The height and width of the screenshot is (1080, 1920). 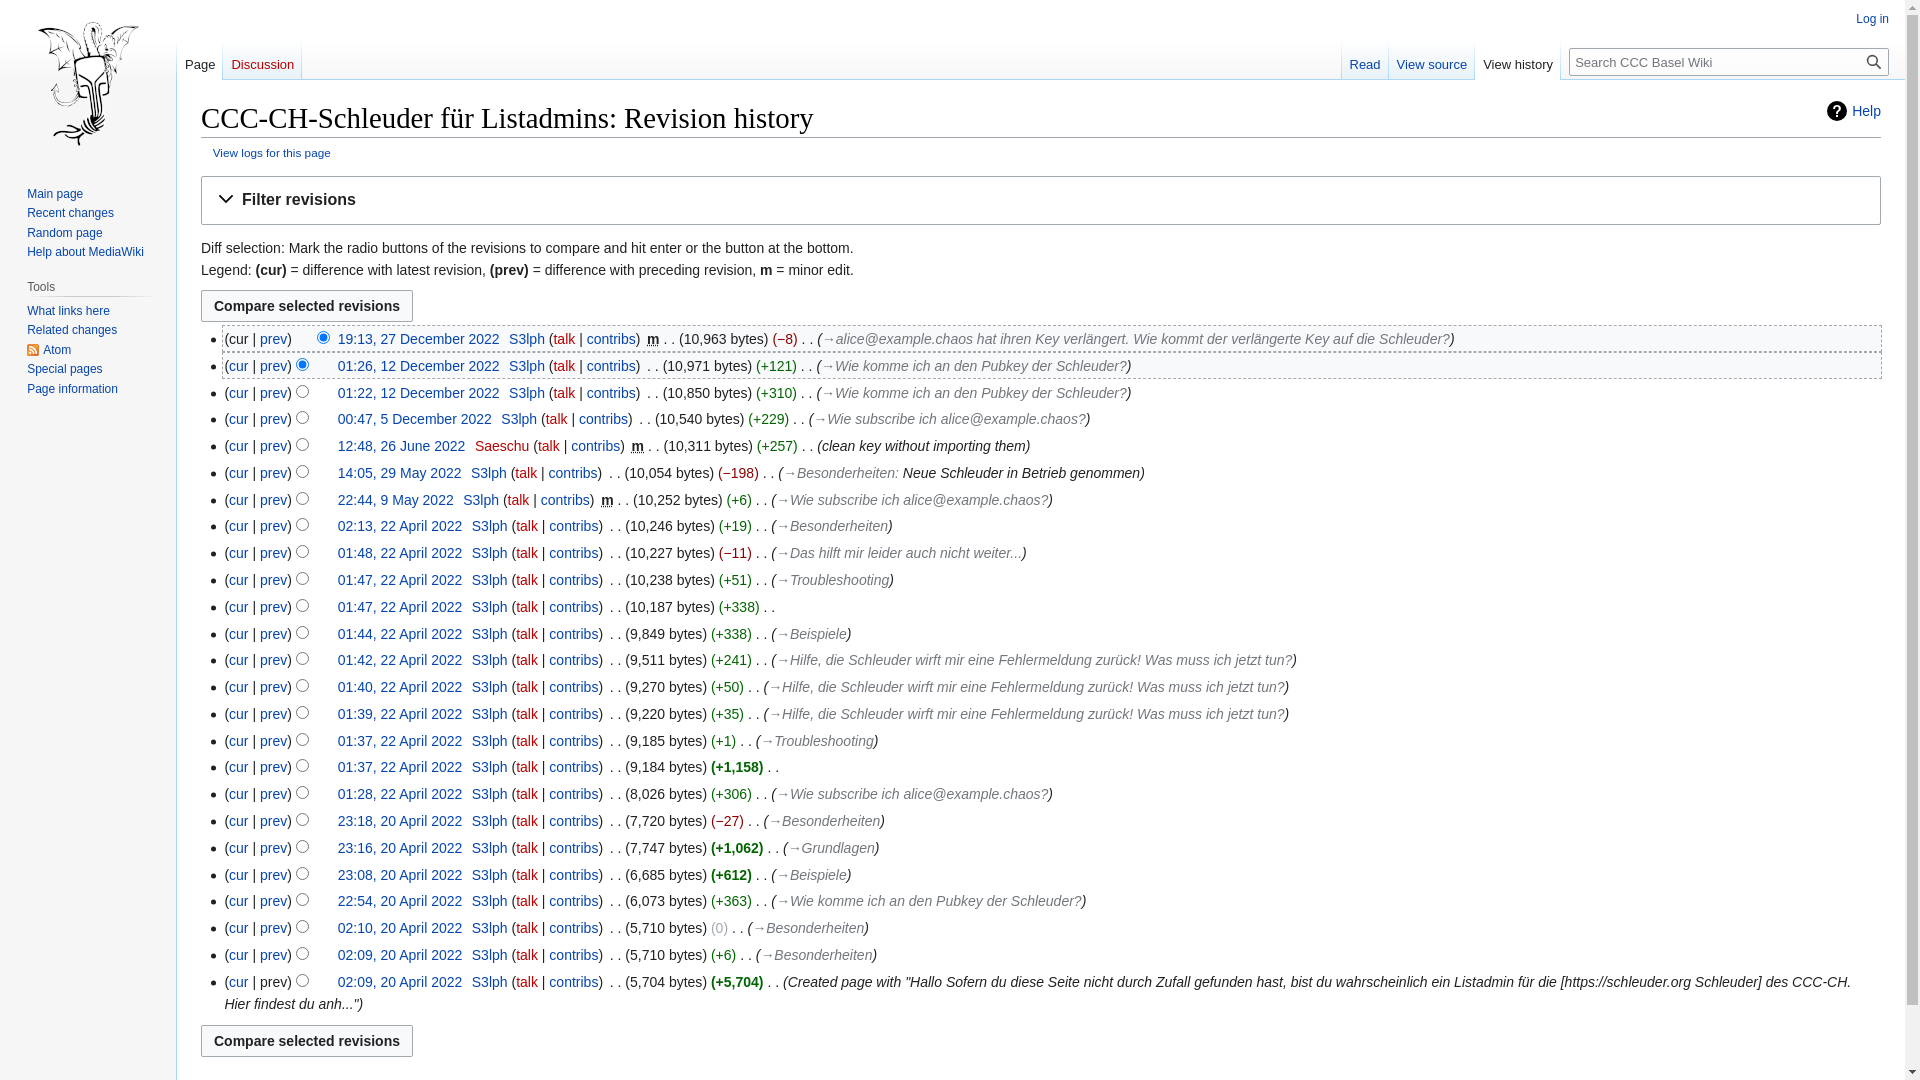 I want to click on 01:47, 22 April 2022, so click(x=400, y=580).